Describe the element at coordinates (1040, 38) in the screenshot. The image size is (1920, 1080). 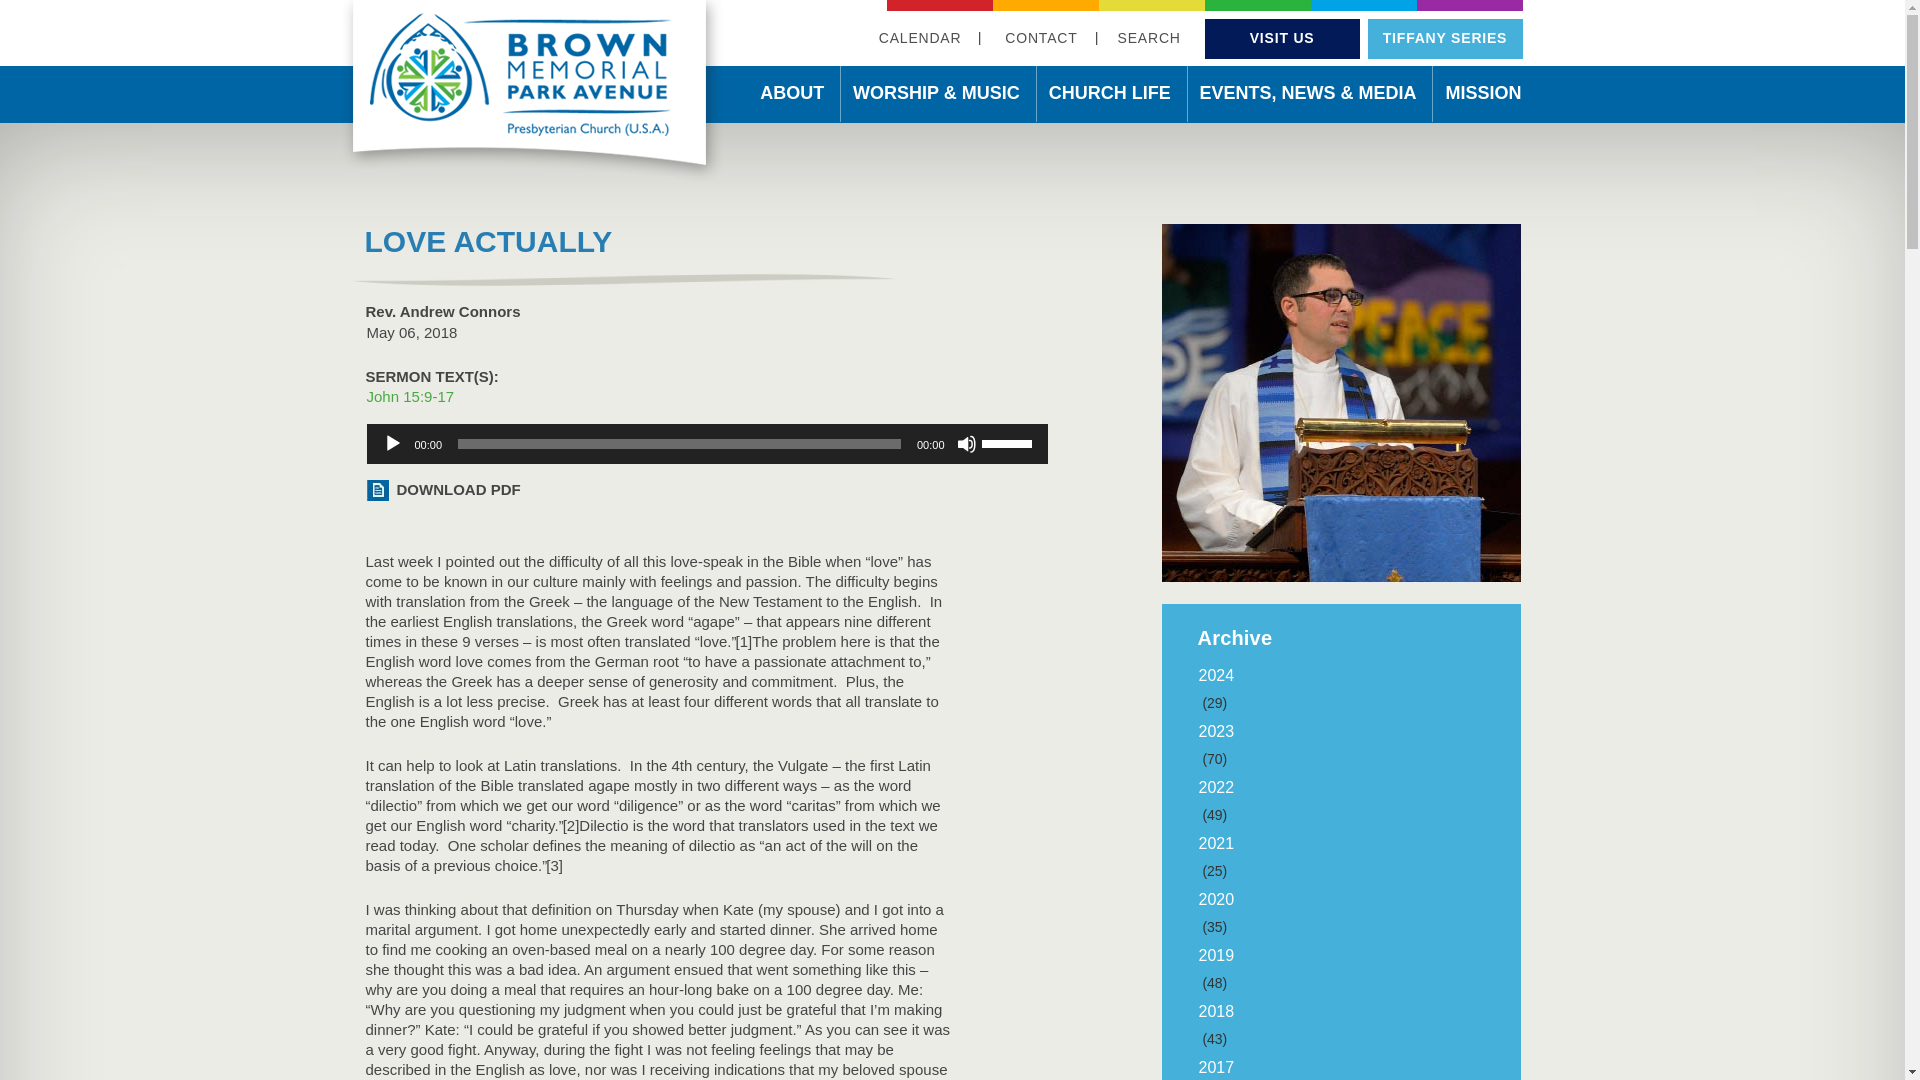
I see `CONTACT` at that location.